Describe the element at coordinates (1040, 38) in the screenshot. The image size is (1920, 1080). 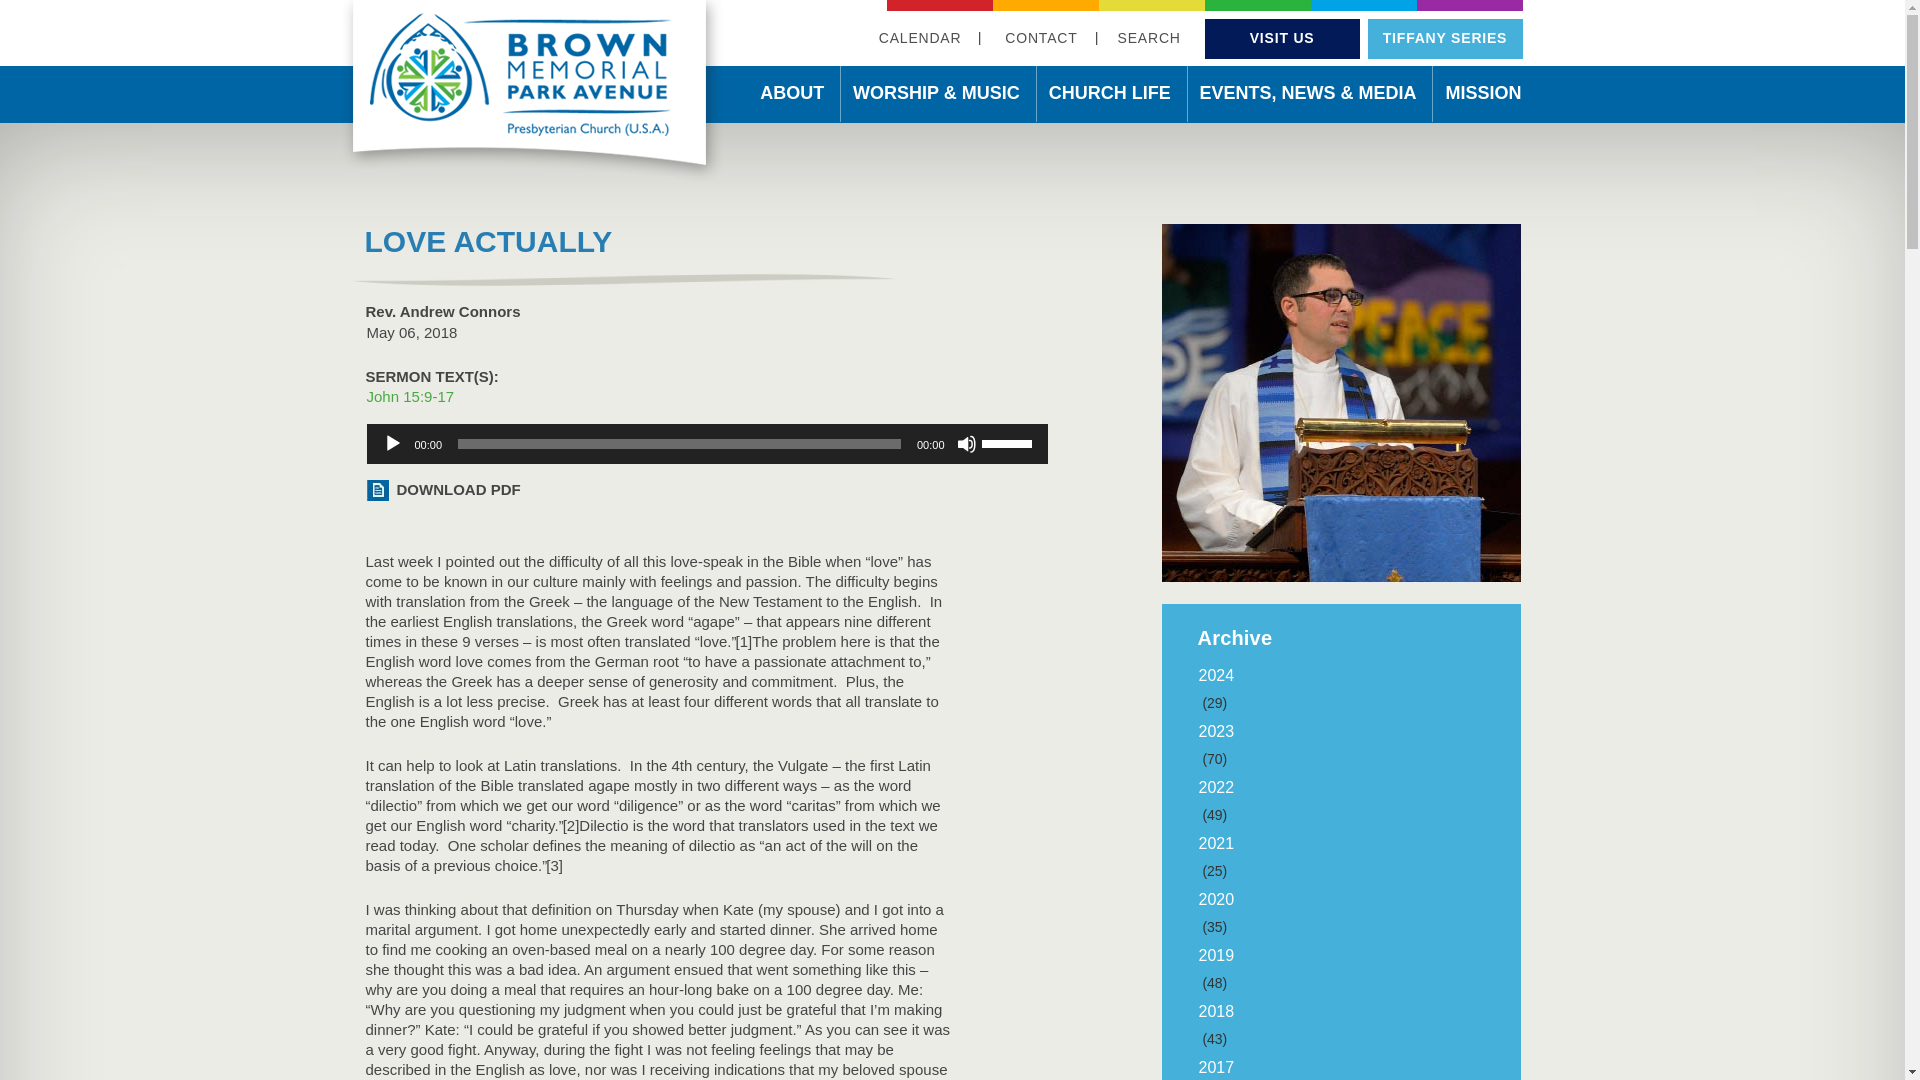
I see `CONTACT` at that location.